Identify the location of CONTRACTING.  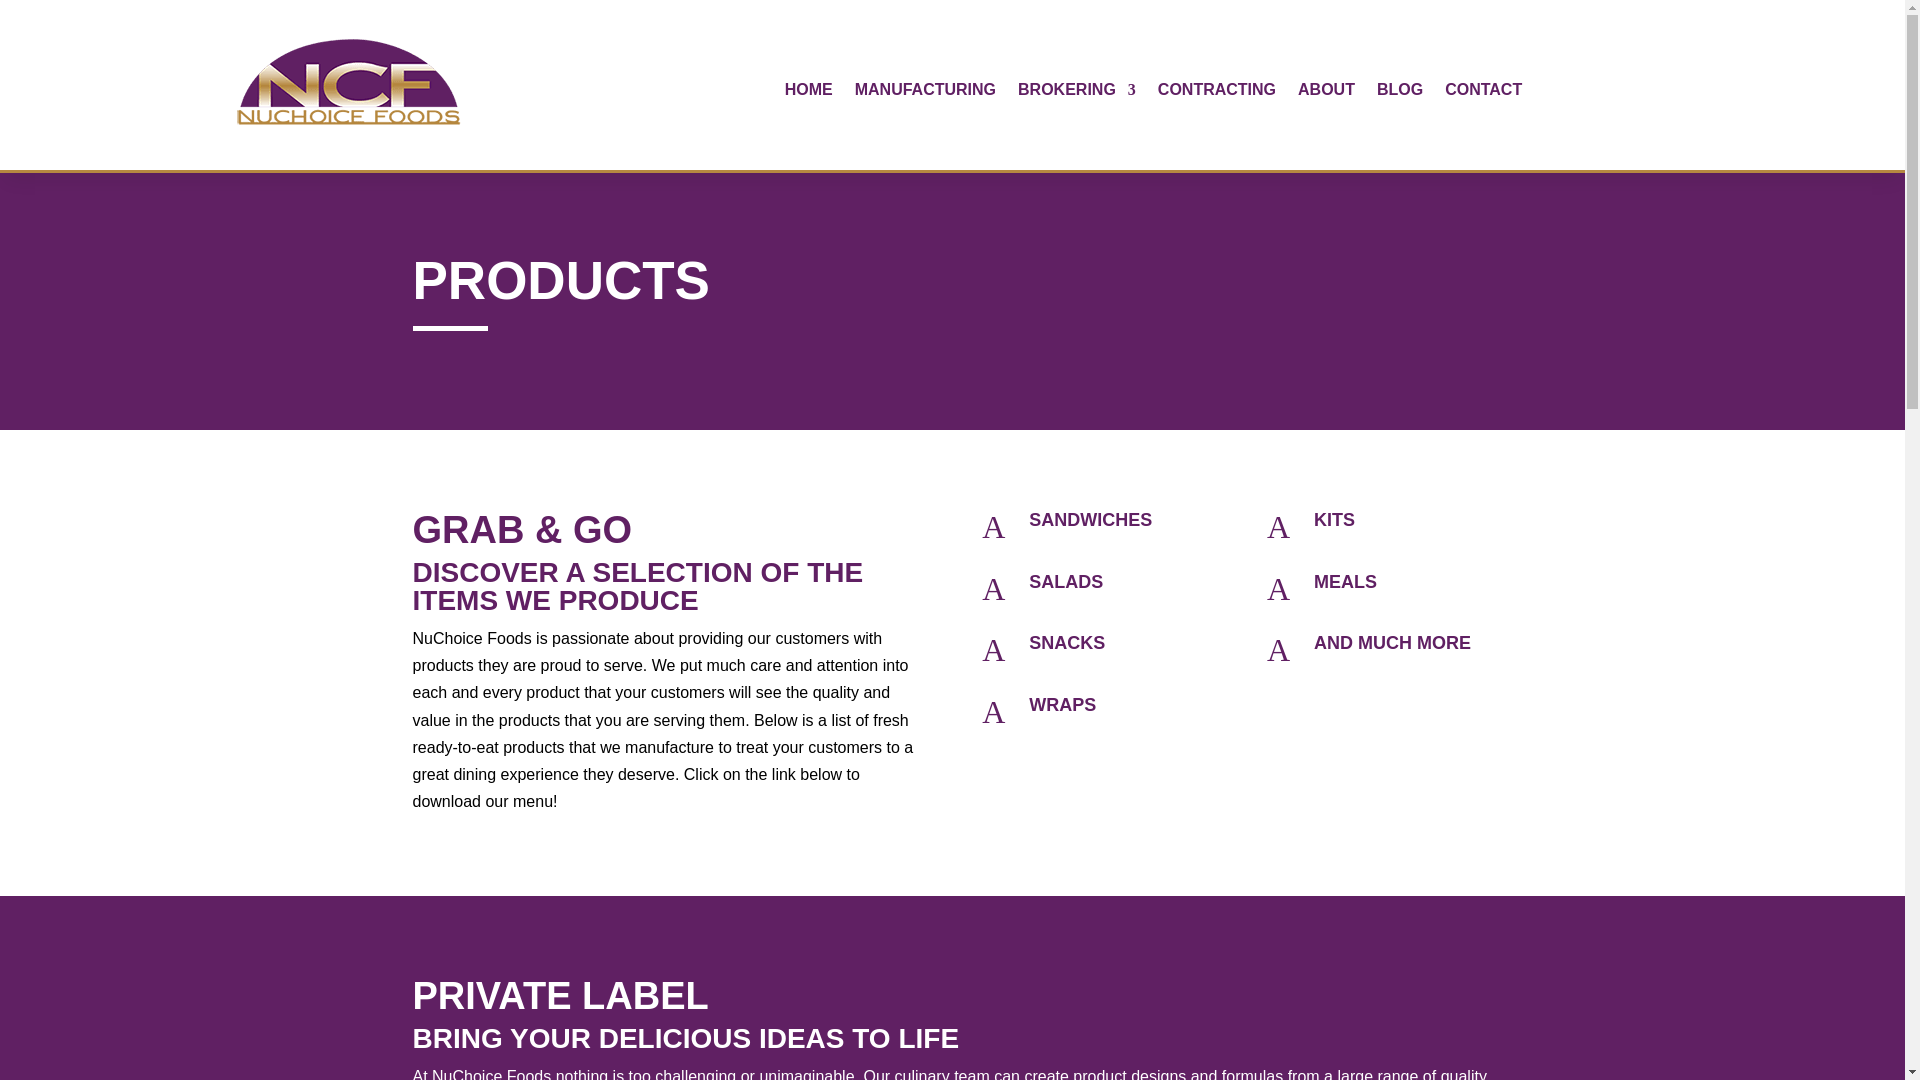
(1216, 94).